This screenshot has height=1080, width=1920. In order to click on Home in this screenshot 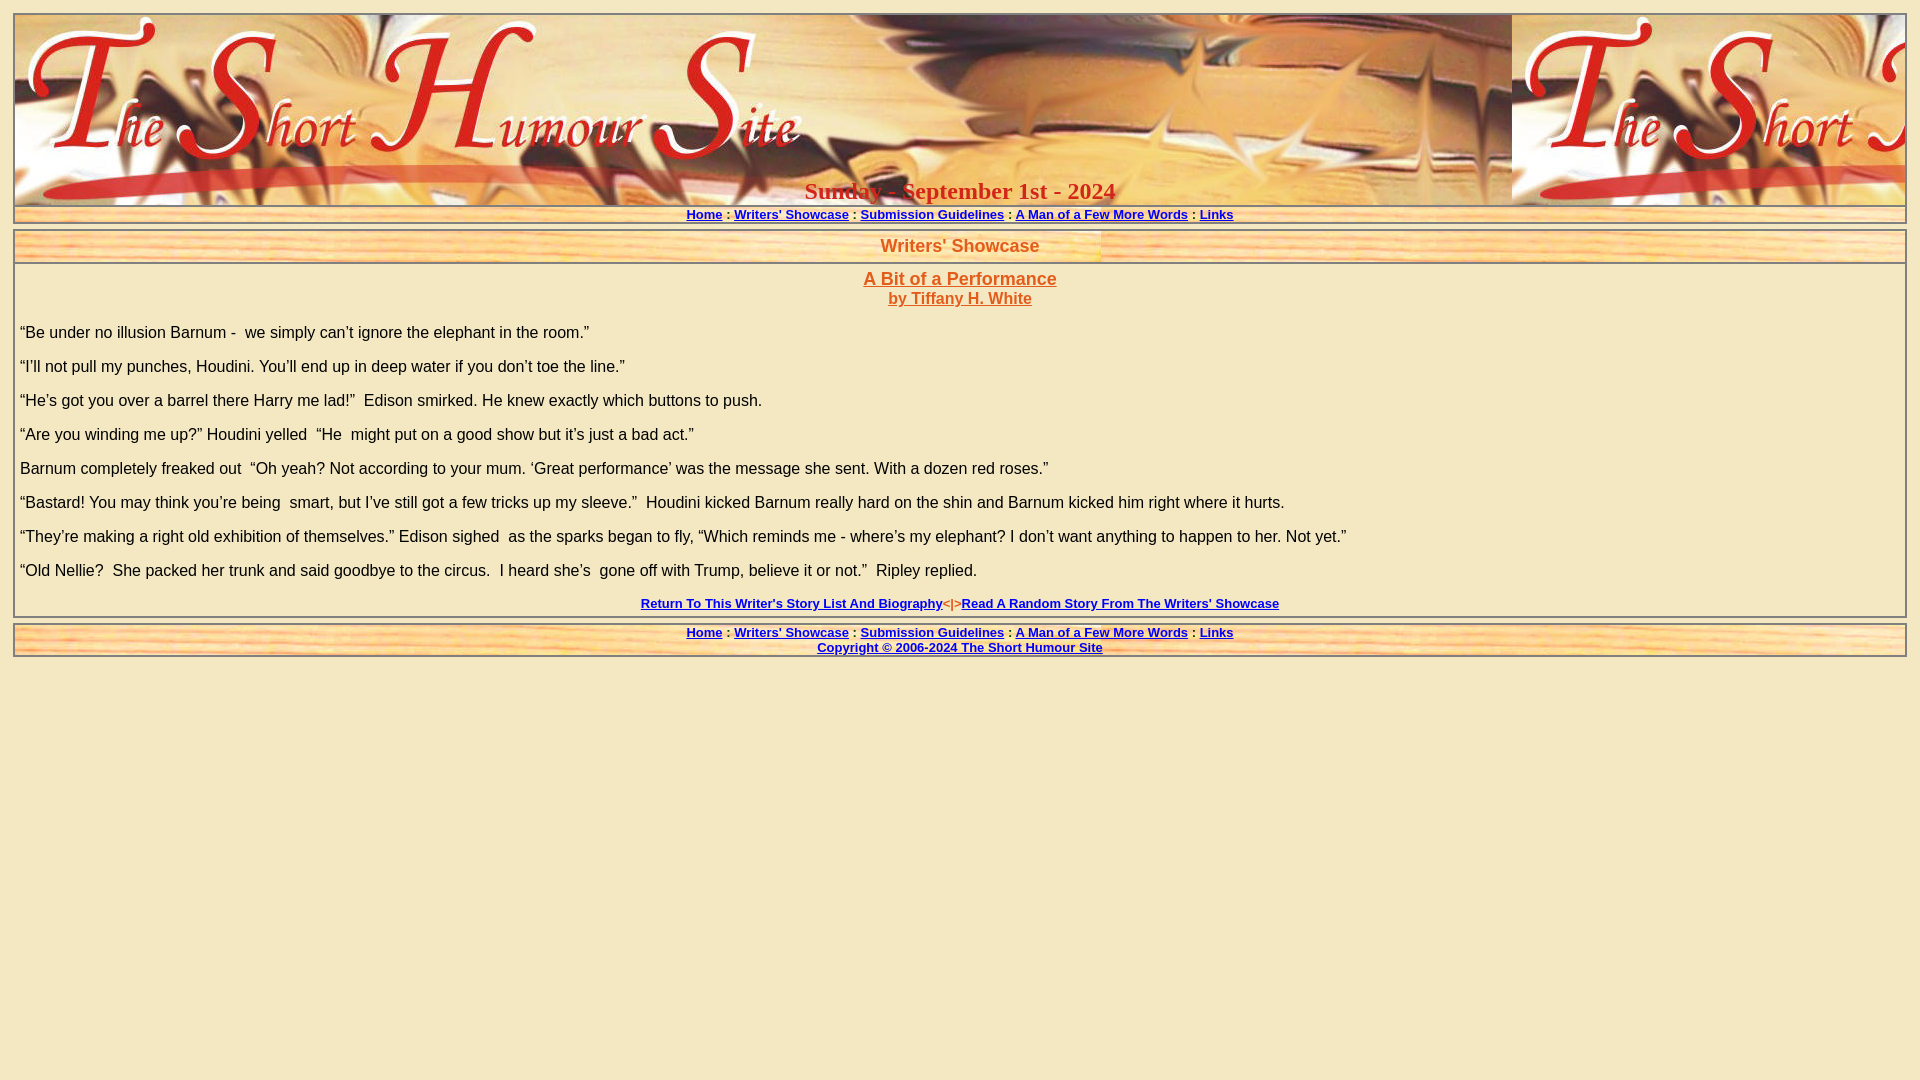, I will do `click(703, 632)`.